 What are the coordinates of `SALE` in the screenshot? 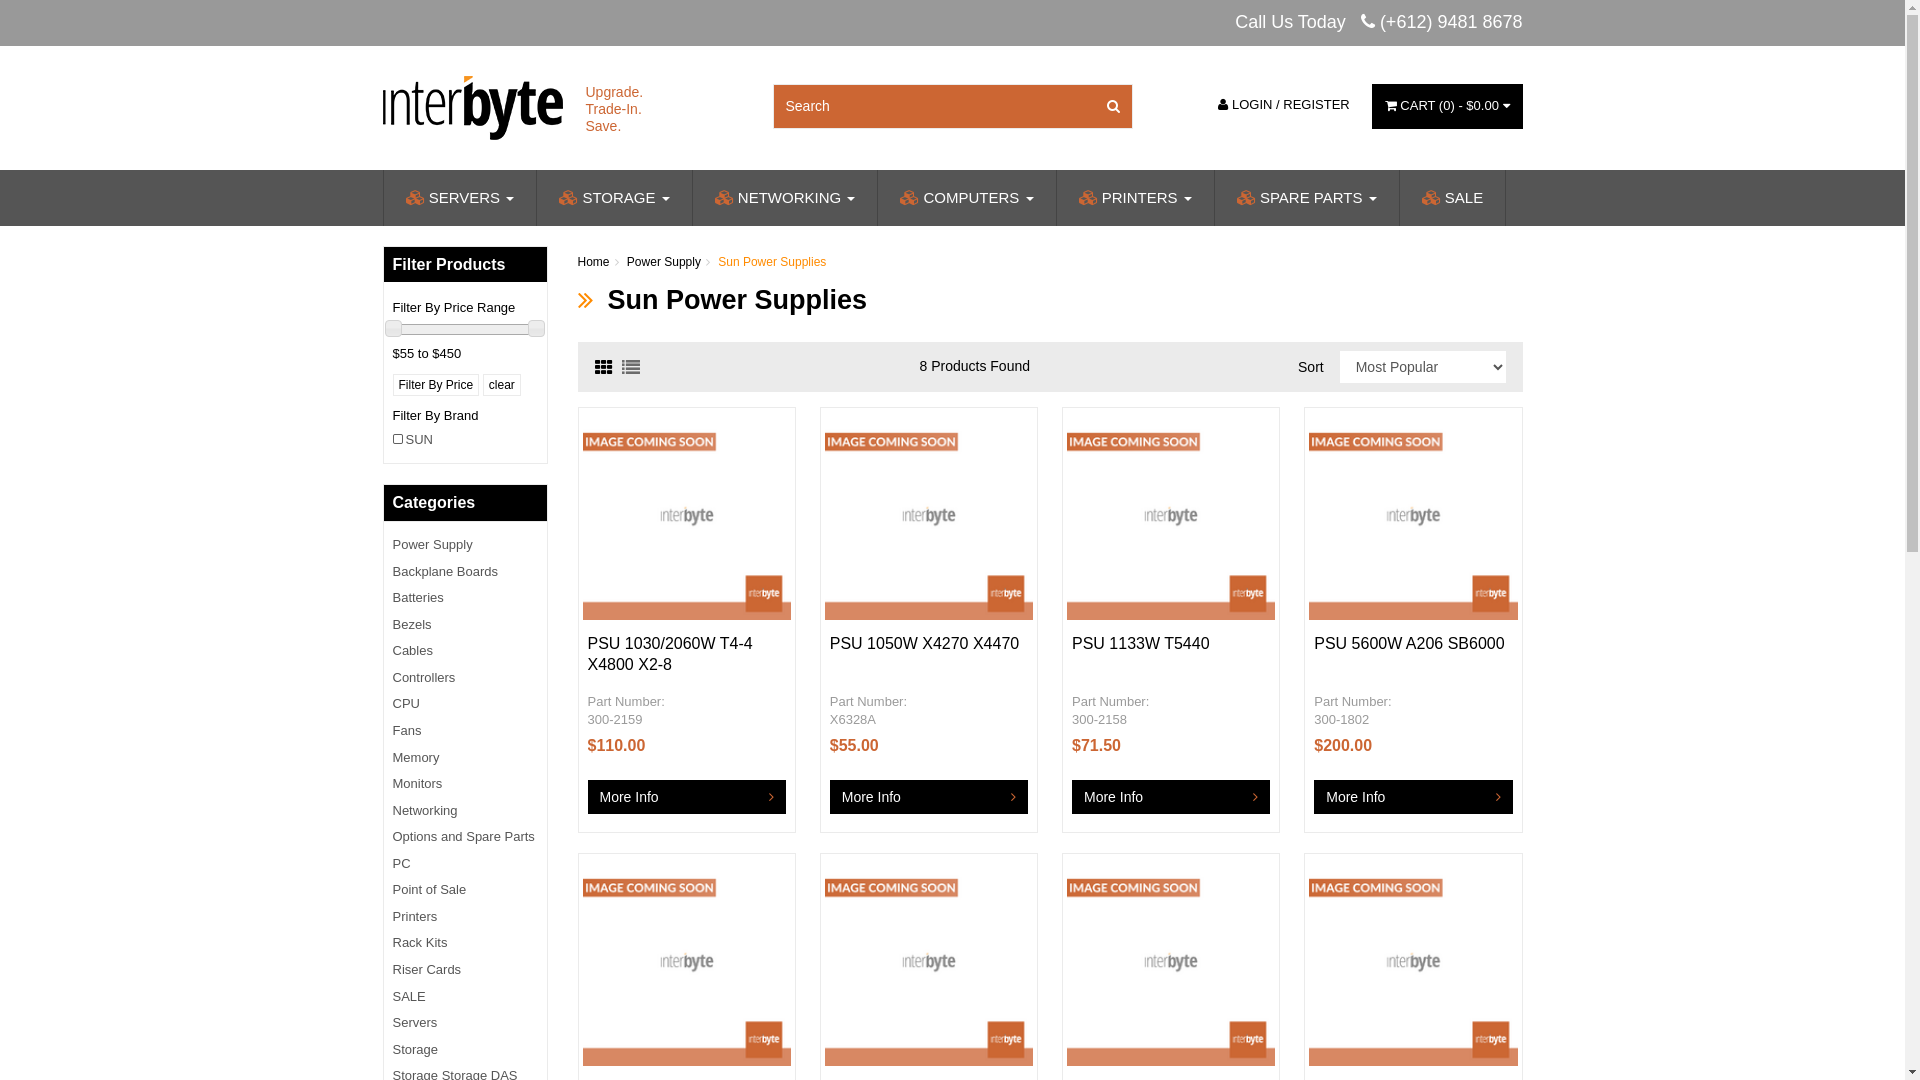 It's located at (466, 998).